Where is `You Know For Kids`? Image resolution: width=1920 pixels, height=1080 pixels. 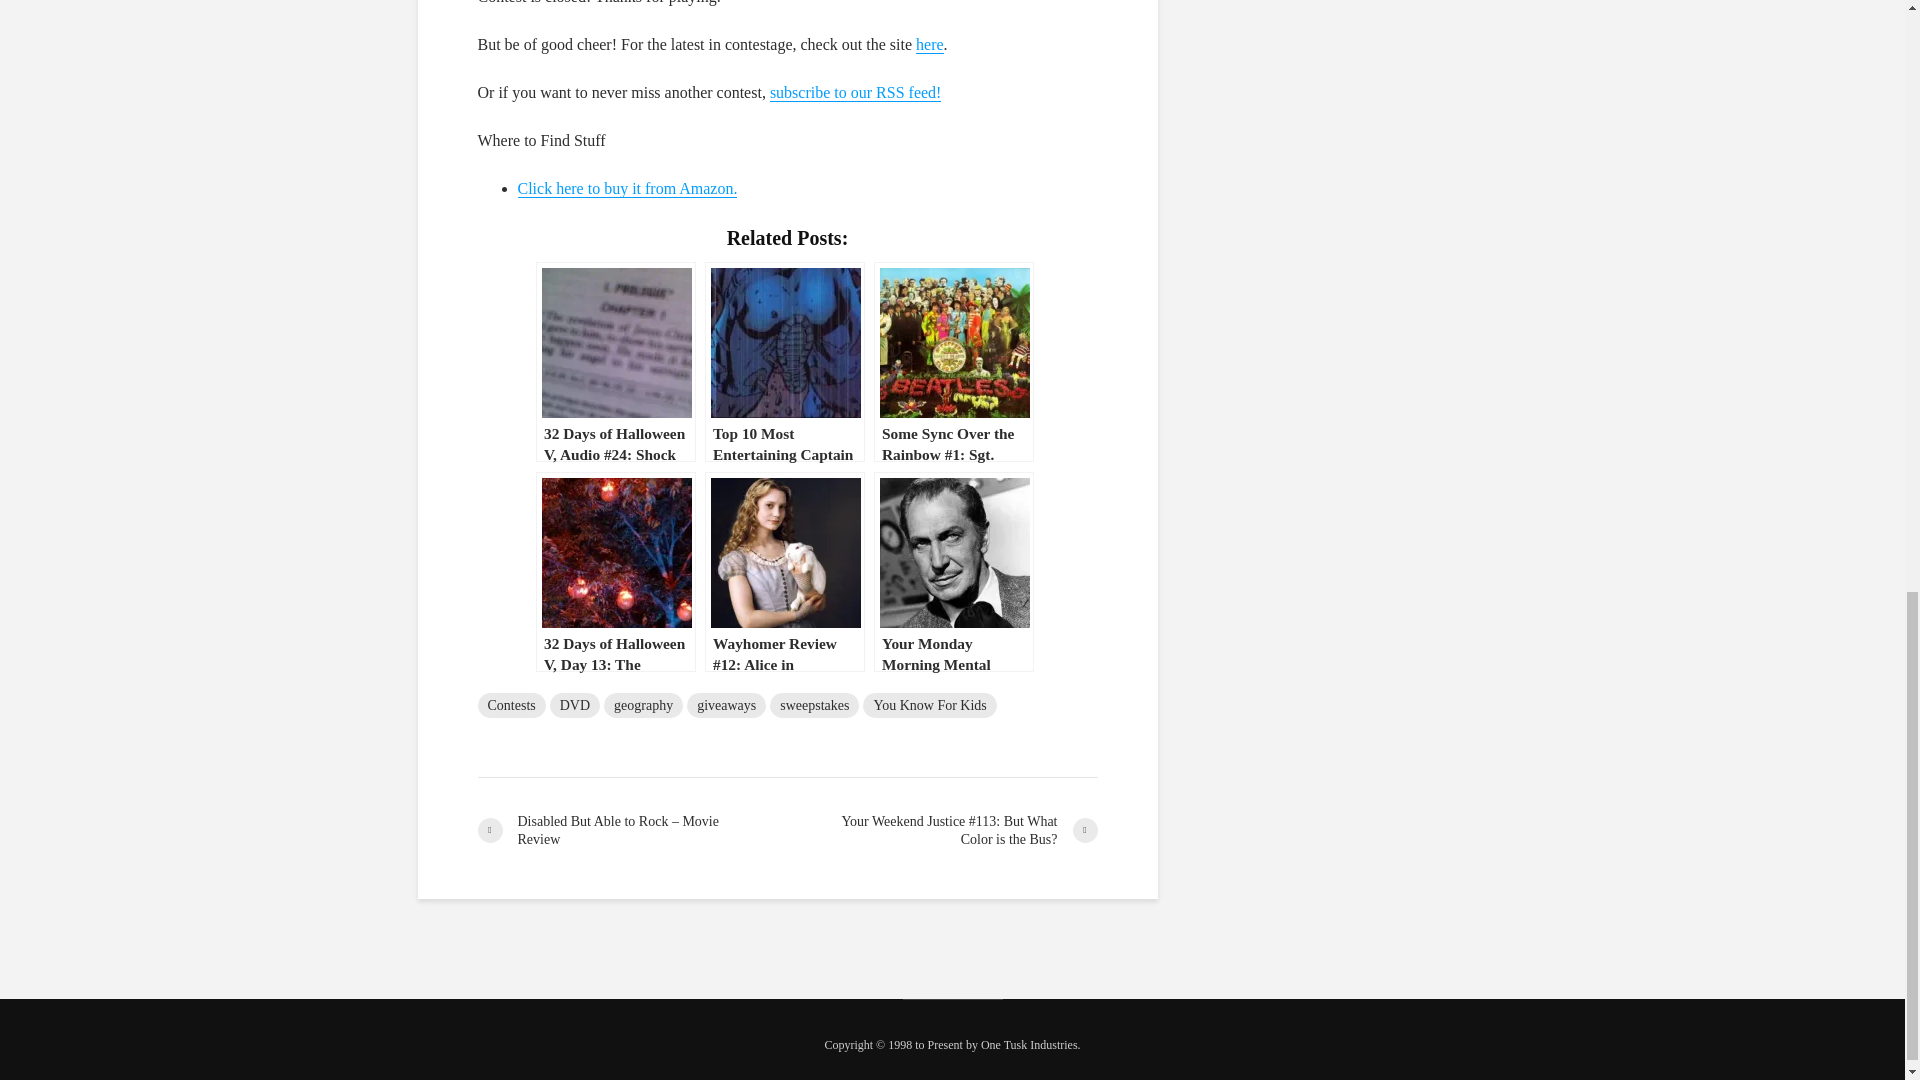 You Know For Kids is located at coordinates (929, 706).